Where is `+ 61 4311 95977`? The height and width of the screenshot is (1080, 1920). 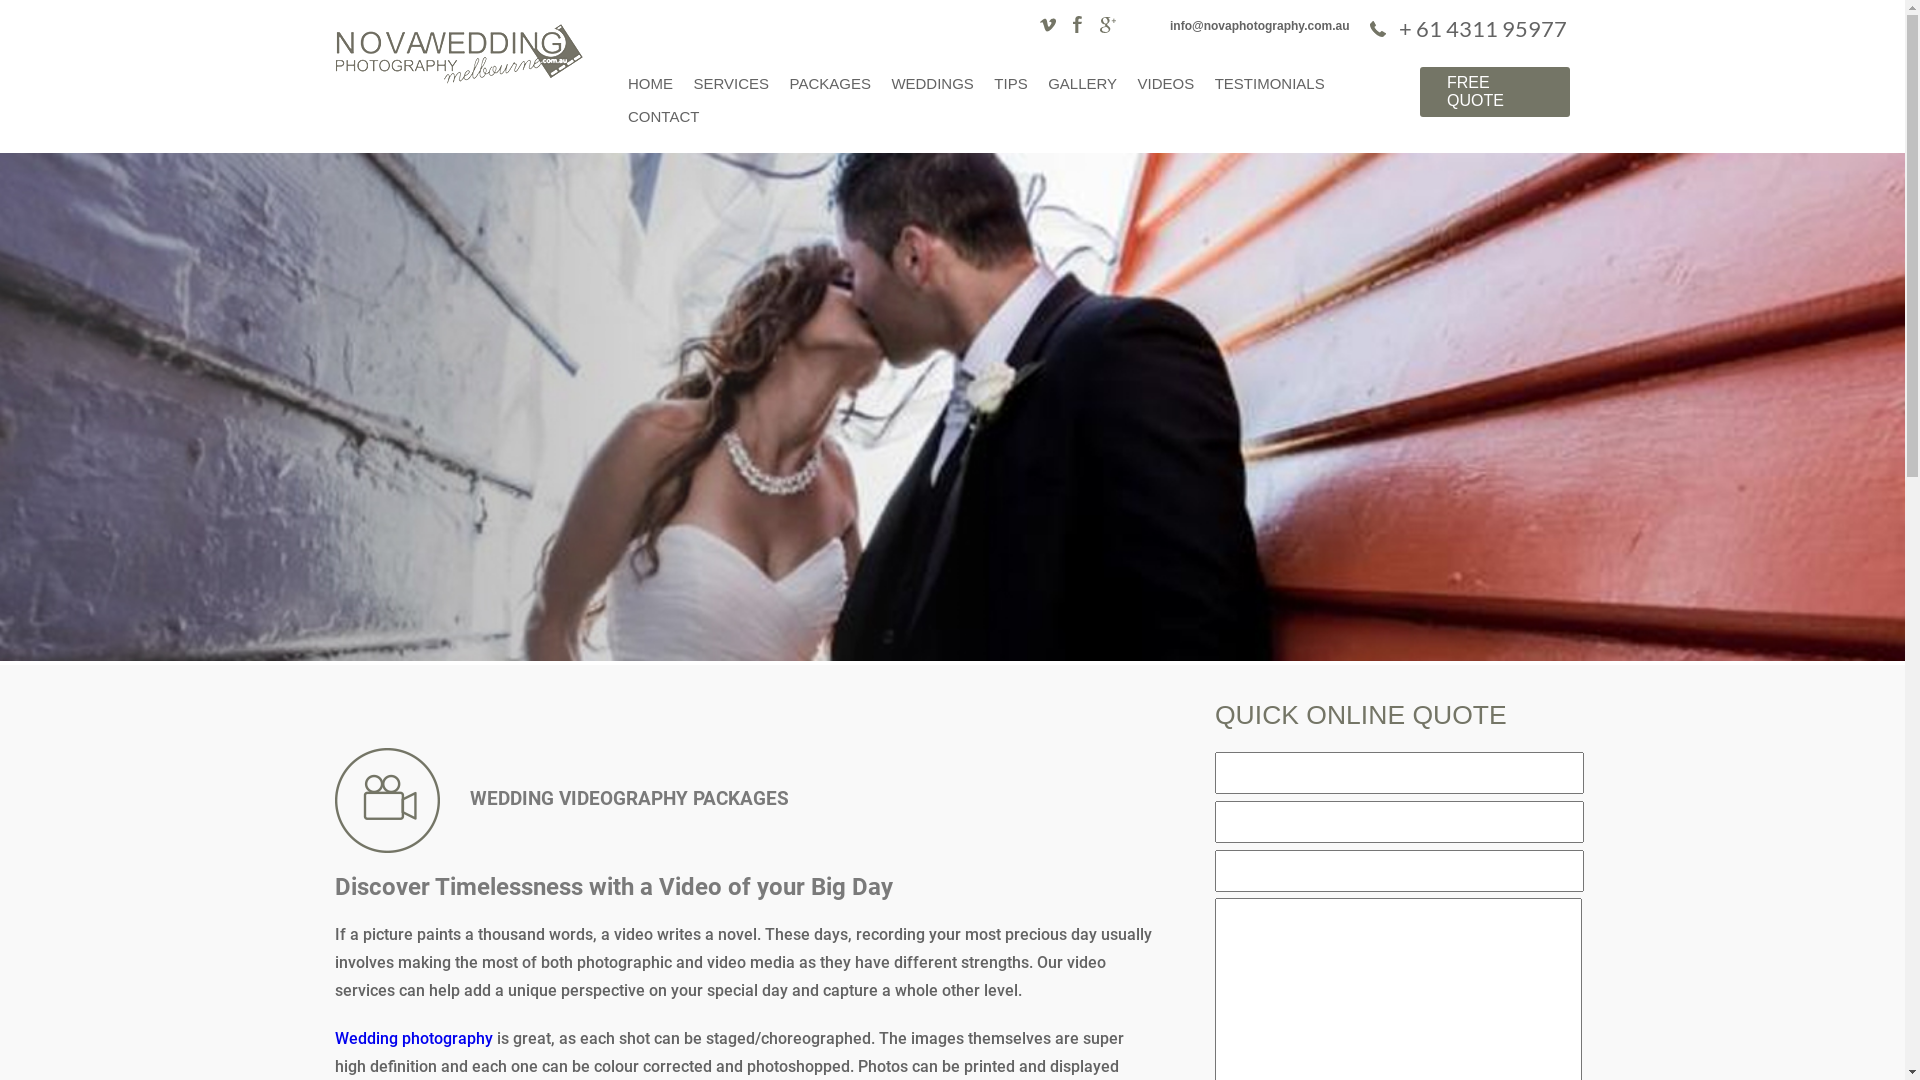
+ 61 4311 95977 is located at coordinates (1470, 28).